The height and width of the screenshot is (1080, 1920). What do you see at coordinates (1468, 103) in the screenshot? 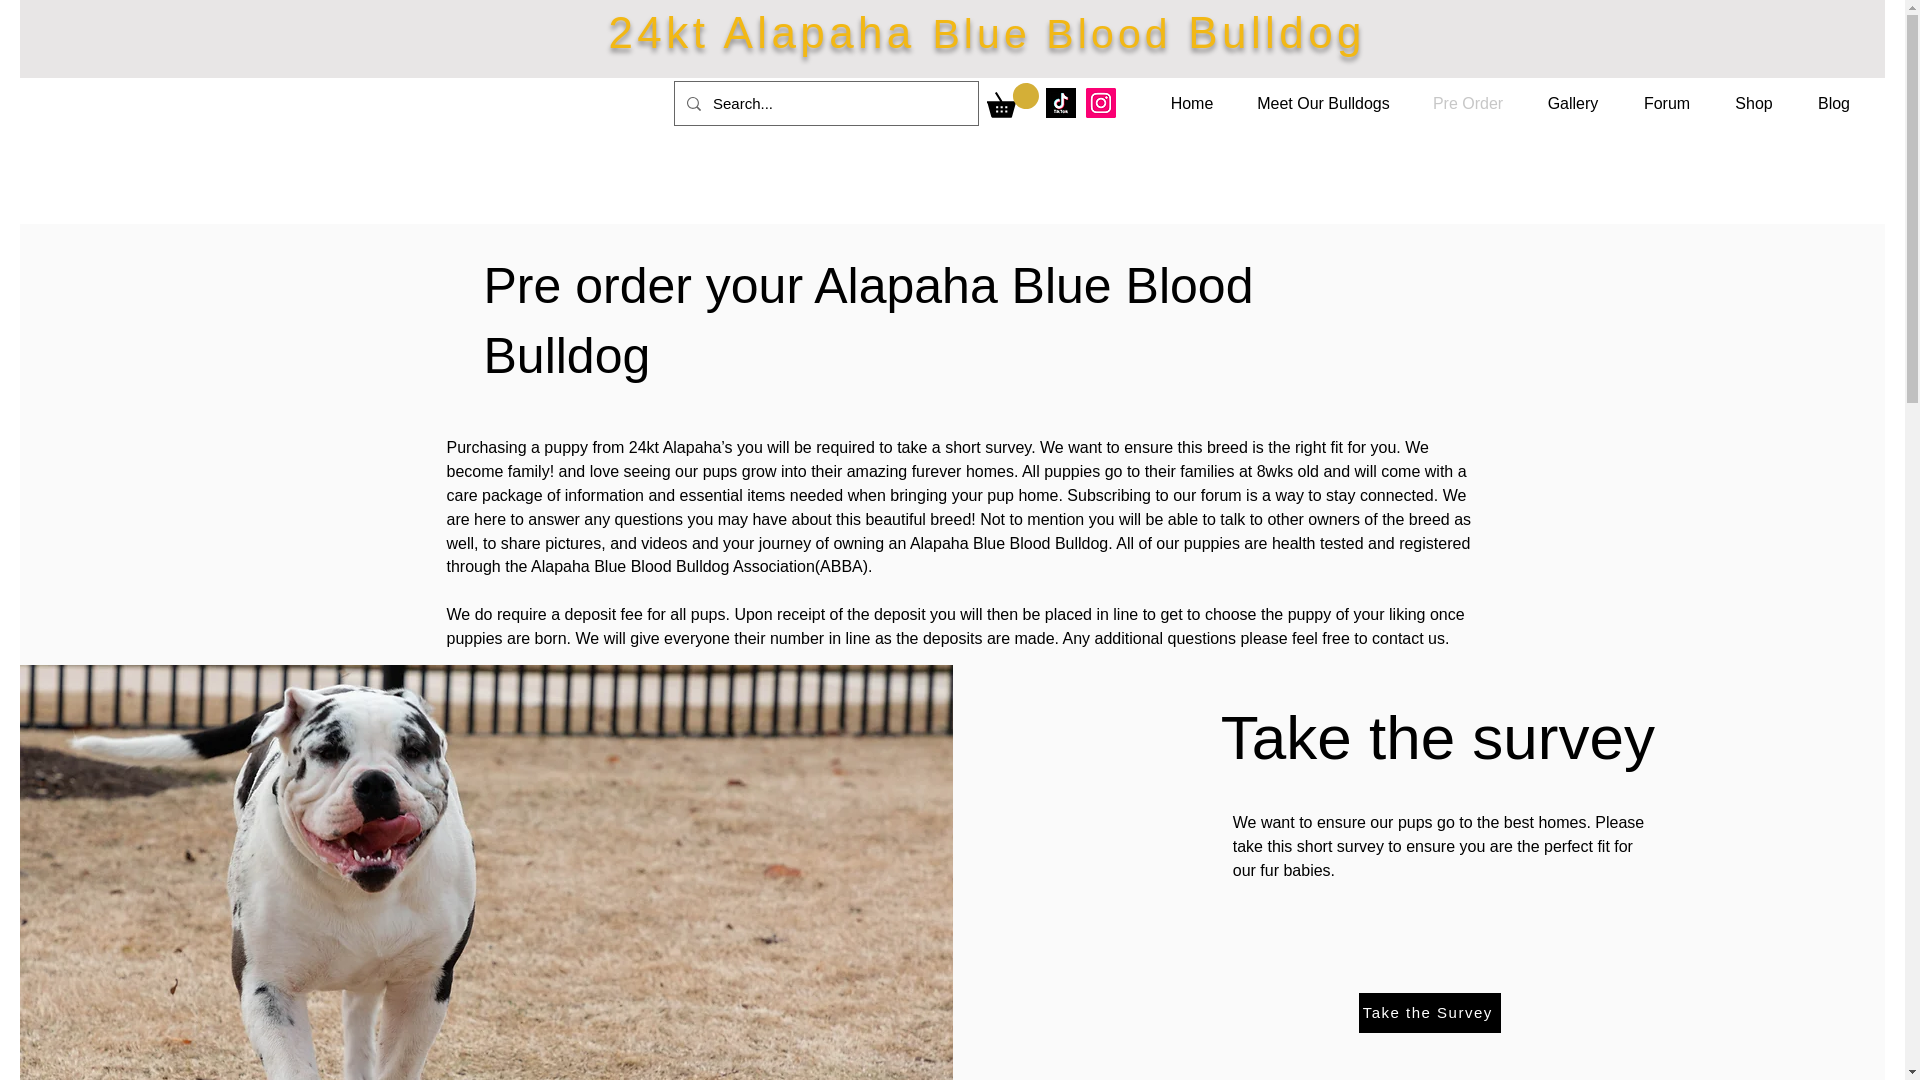
I see `Pre Order` at bounding box center [1468, 103].